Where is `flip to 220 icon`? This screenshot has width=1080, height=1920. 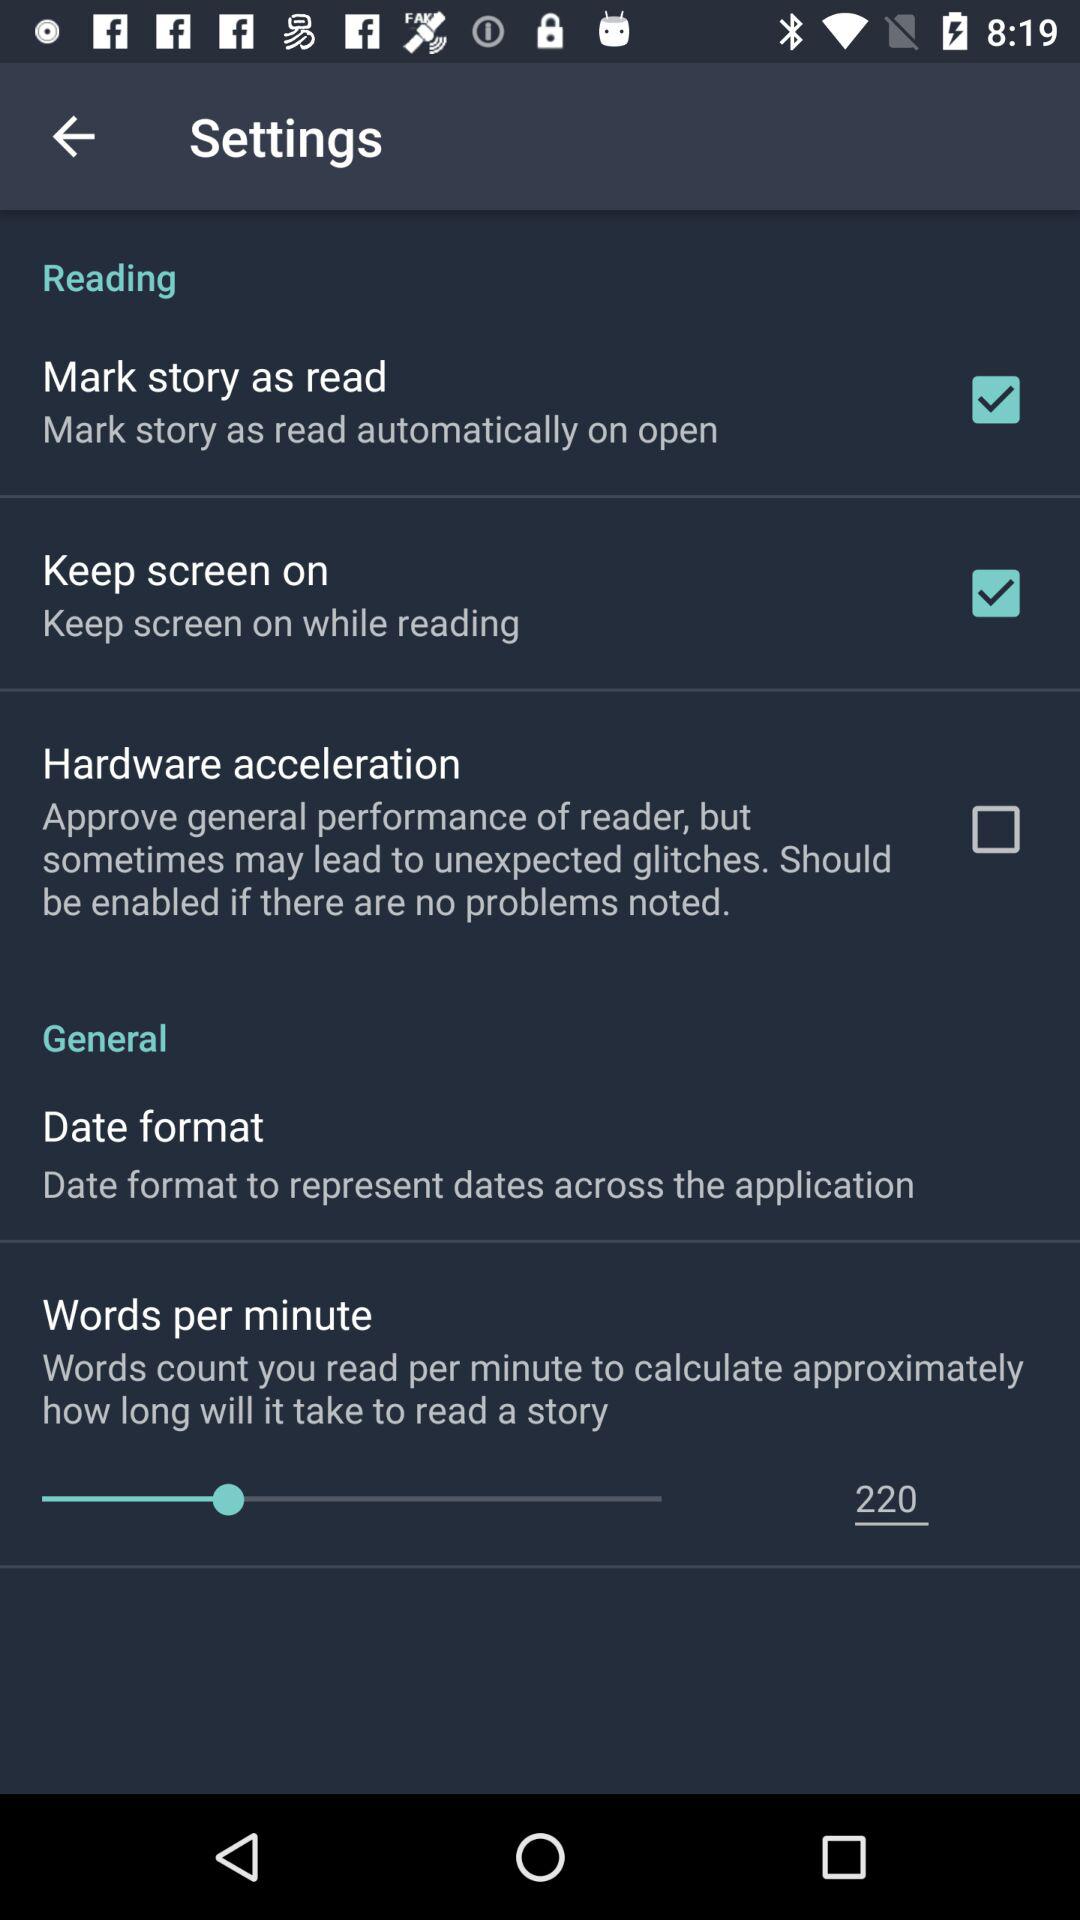
flip to 220 icon is located at coordinates (892, 1497).